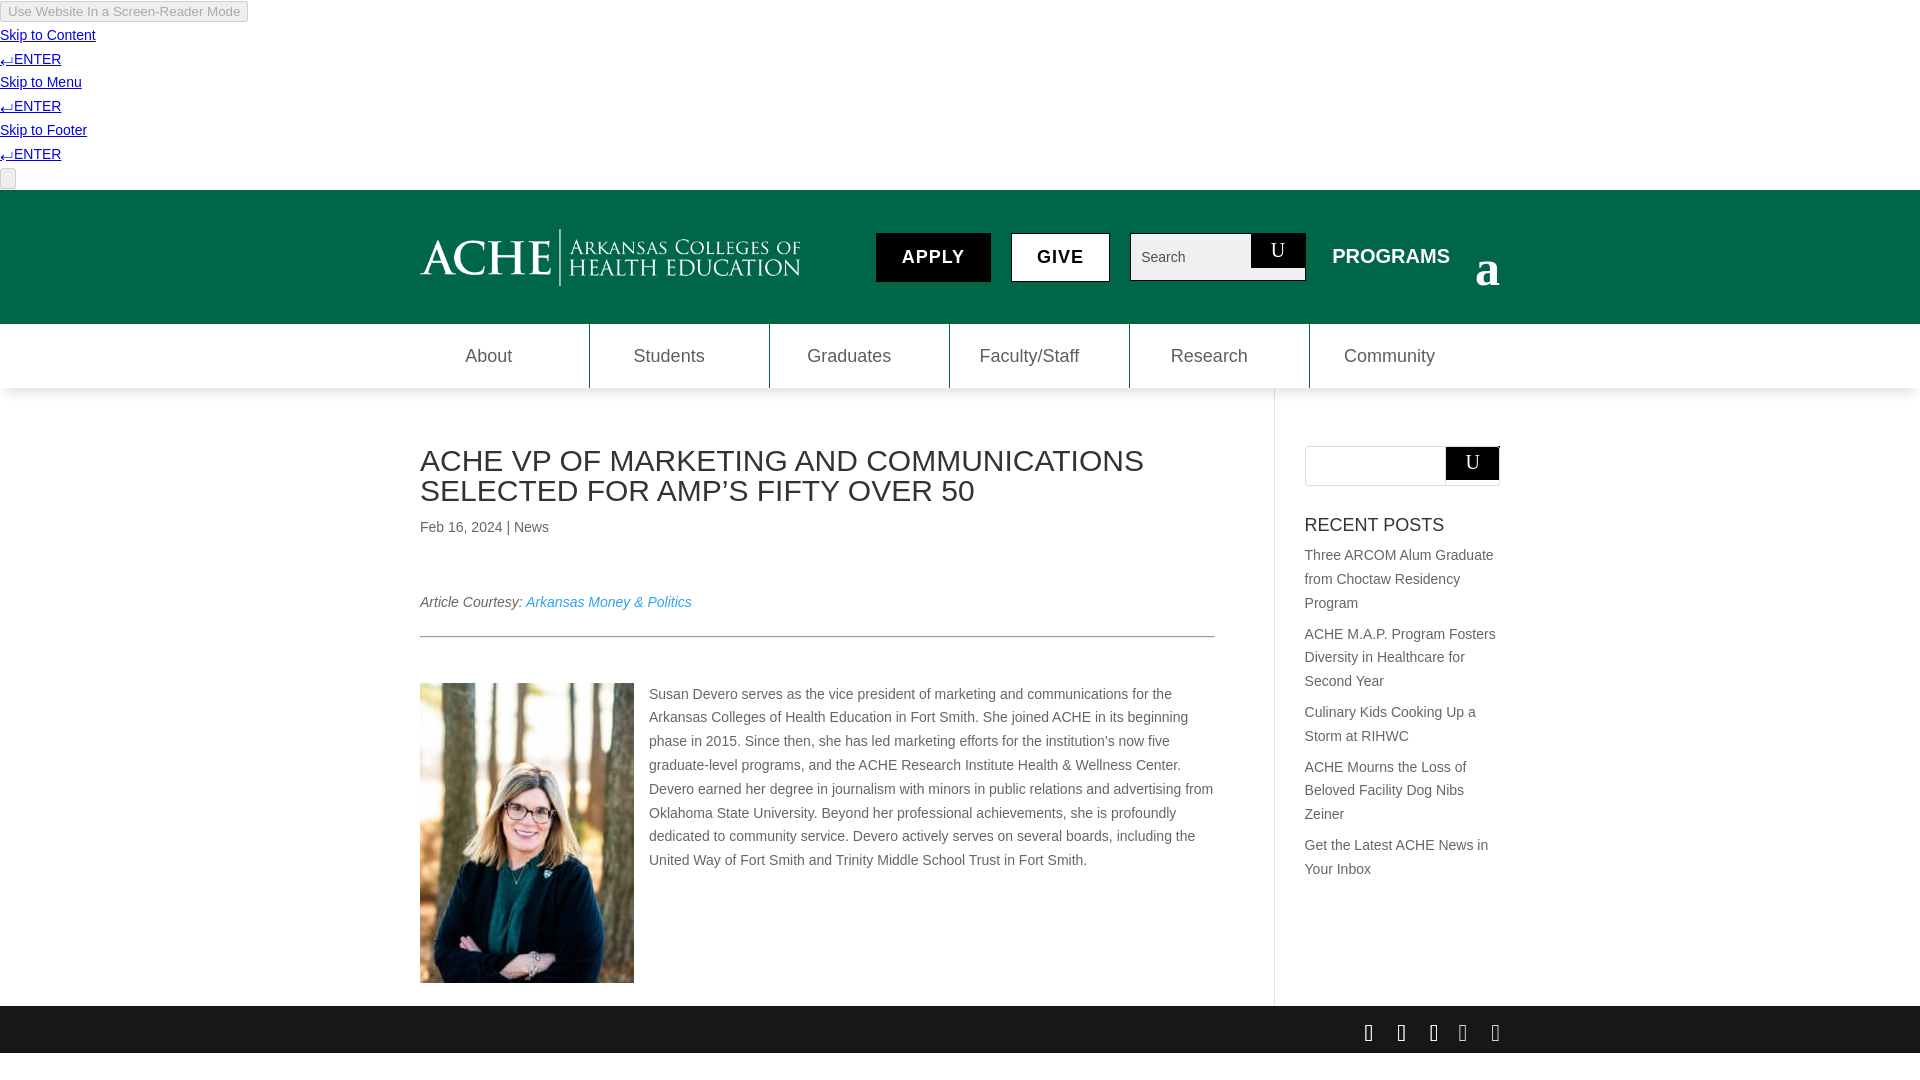 The image size is (1920, 1080). I want to click on Search, so click(1277, 256).